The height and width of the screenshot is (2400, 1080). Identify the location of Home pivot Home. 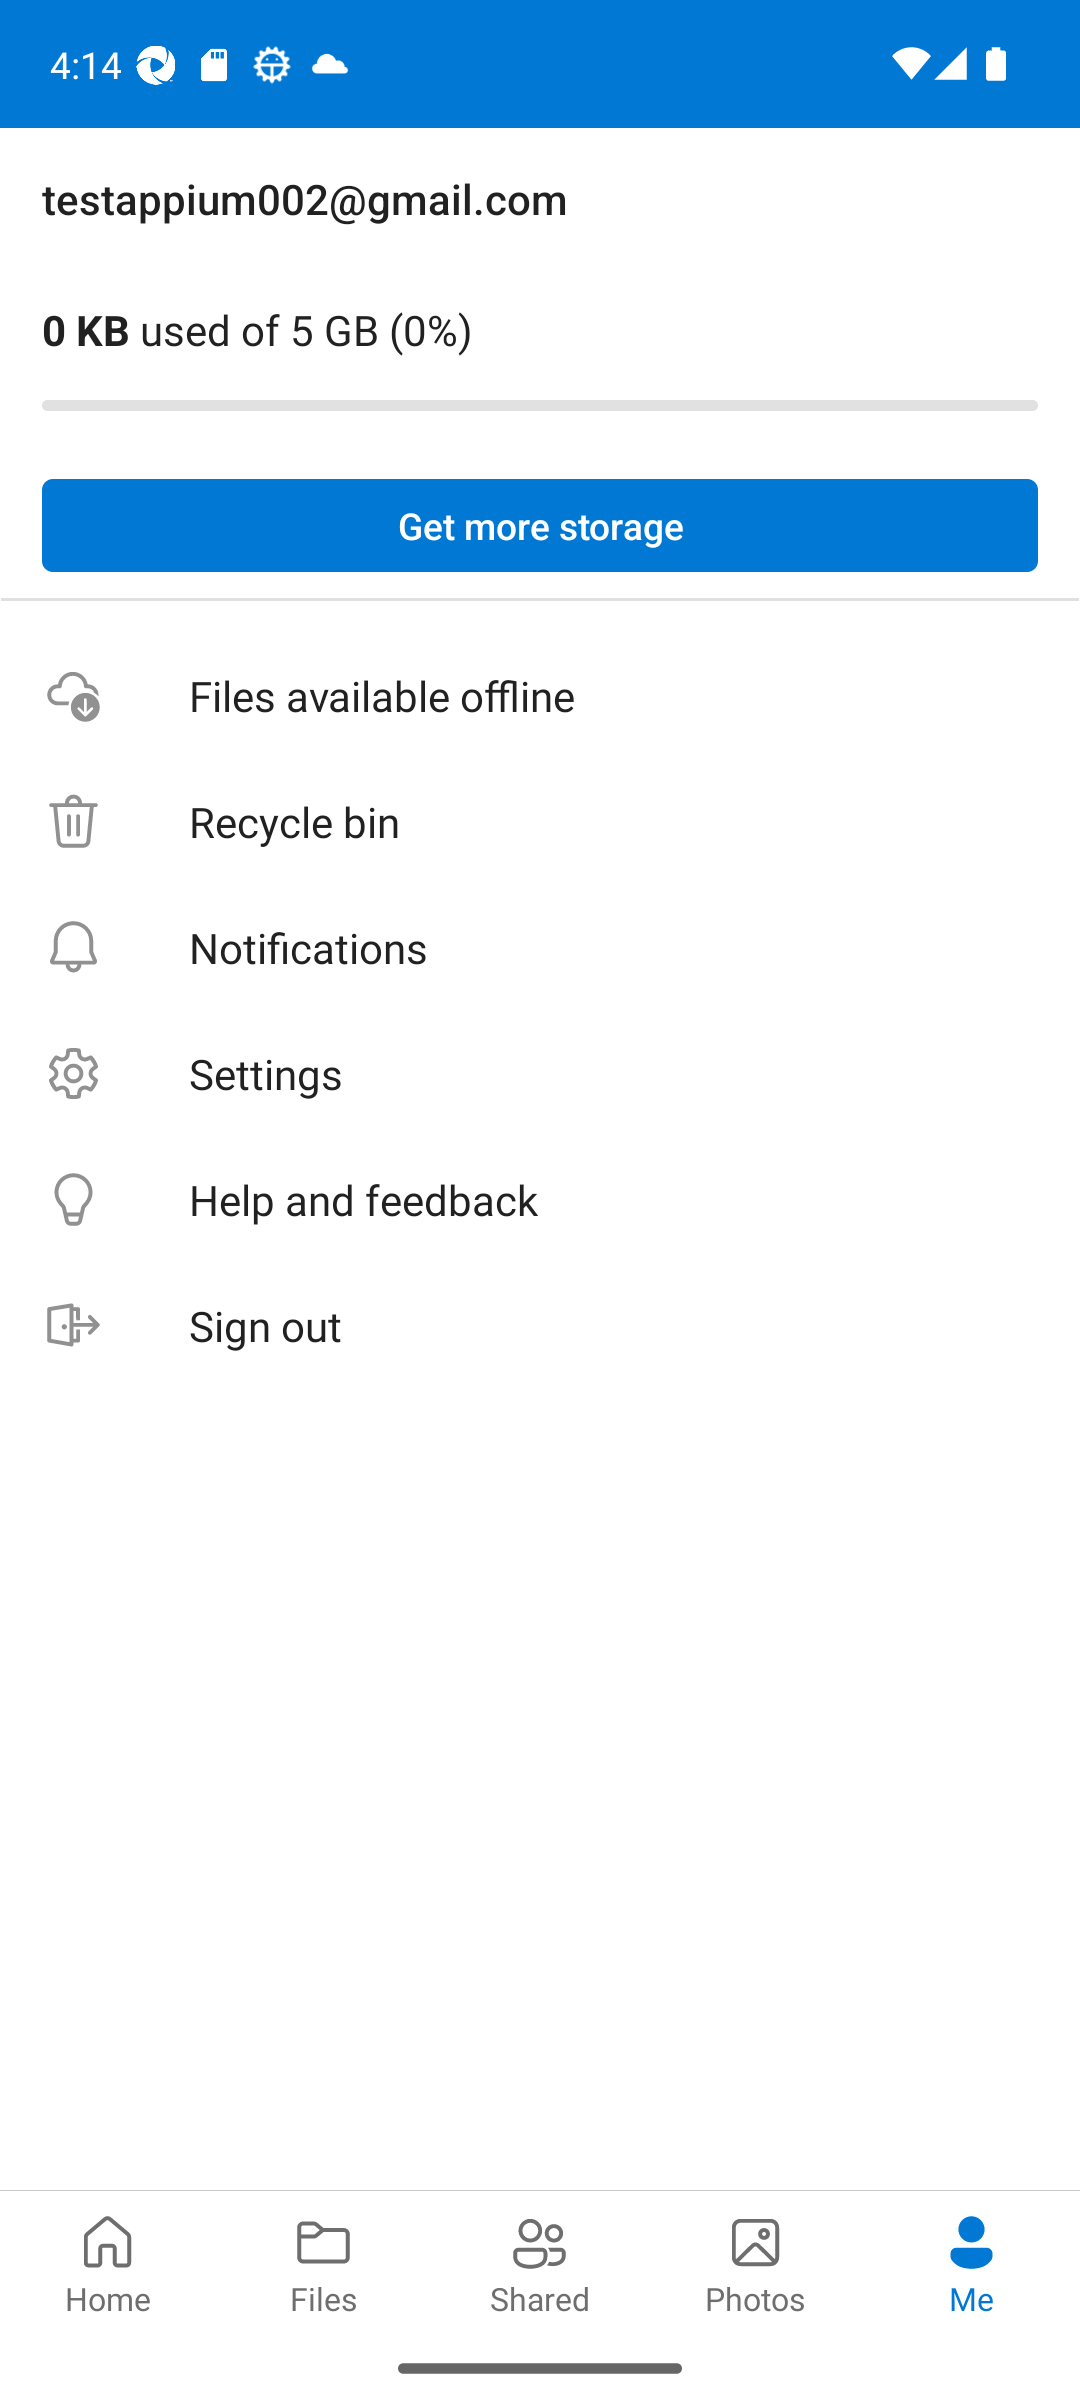
(108, 2262).